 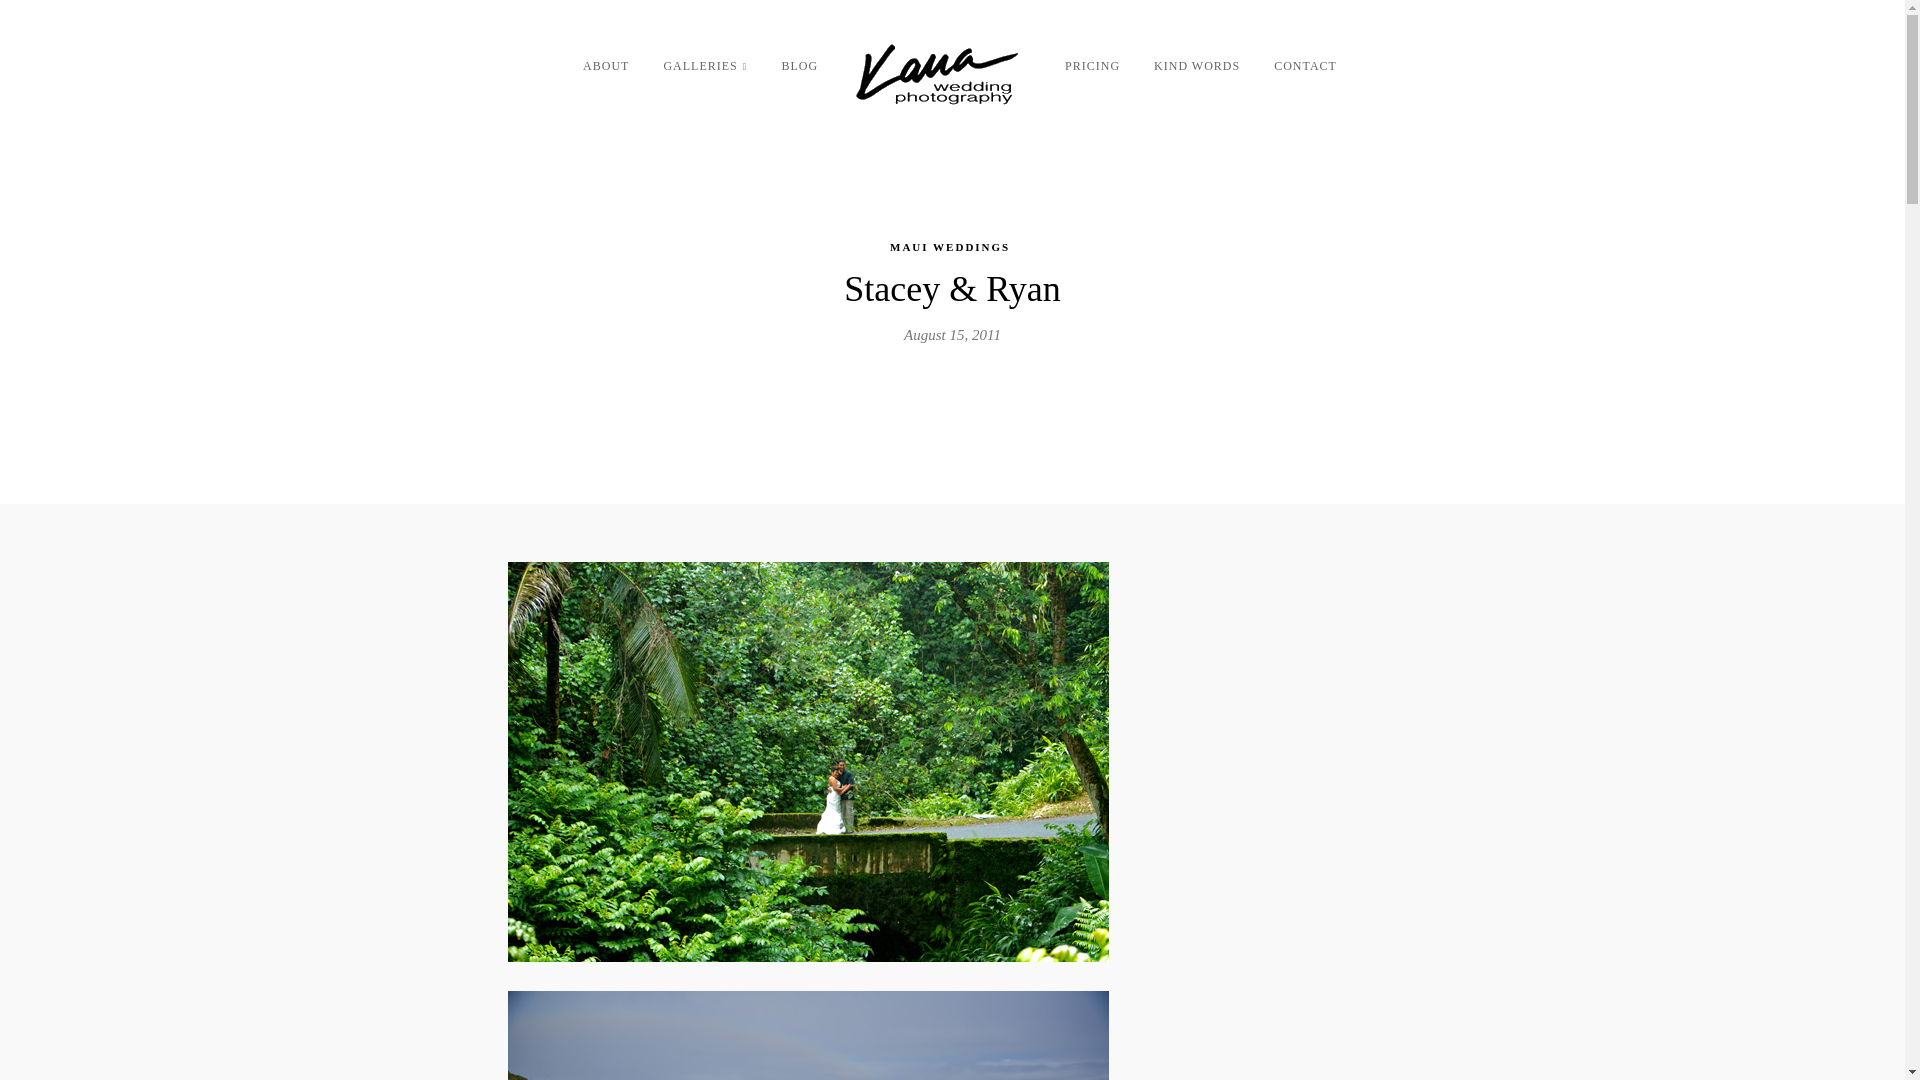 What do you see at coordinates (950, 245) in the screenshot?
I see `MAUI WEDDINGS` at bounding box center [950, 245].